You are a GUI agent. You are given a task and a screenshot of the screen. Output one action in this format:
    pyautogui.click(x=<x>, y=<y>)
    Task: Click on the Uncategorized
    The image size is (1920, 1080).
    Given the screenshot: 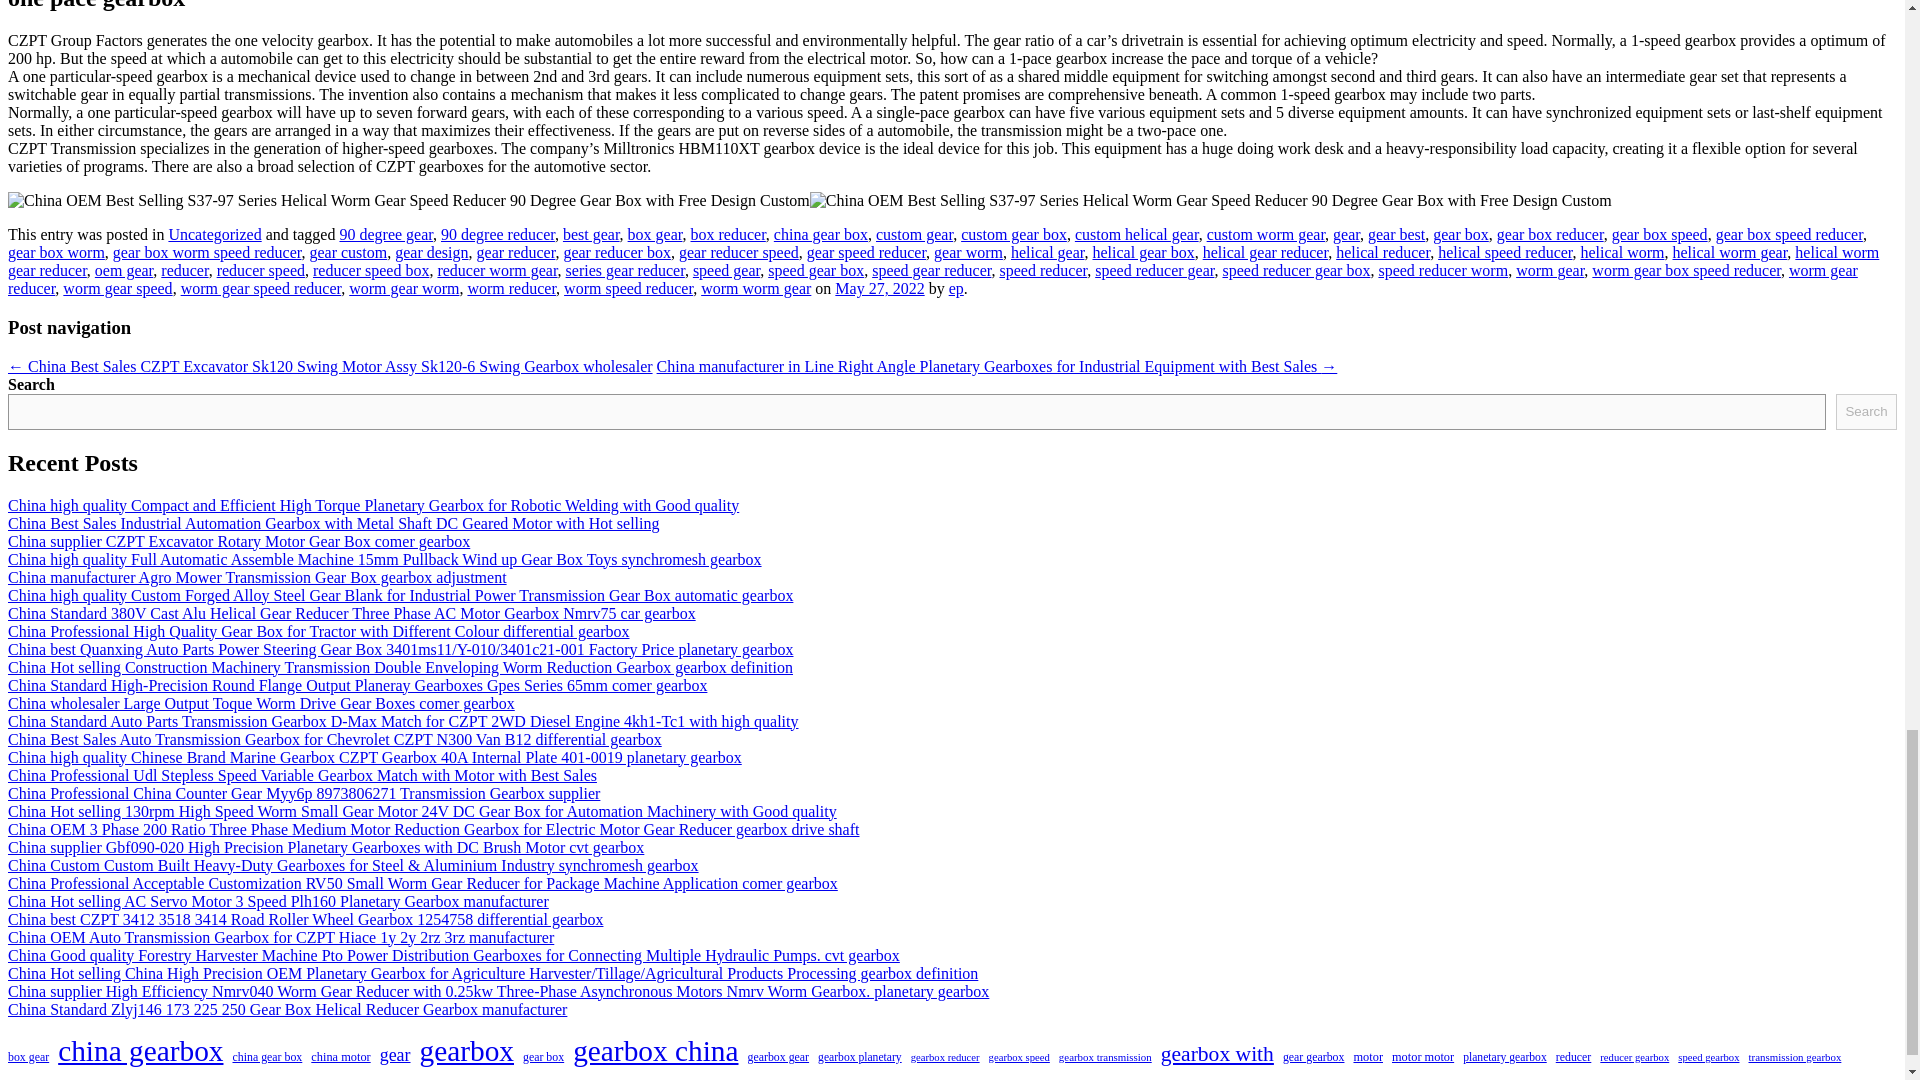 What is the action you would take?
    pyautogui.click(x=214, y=234)
    